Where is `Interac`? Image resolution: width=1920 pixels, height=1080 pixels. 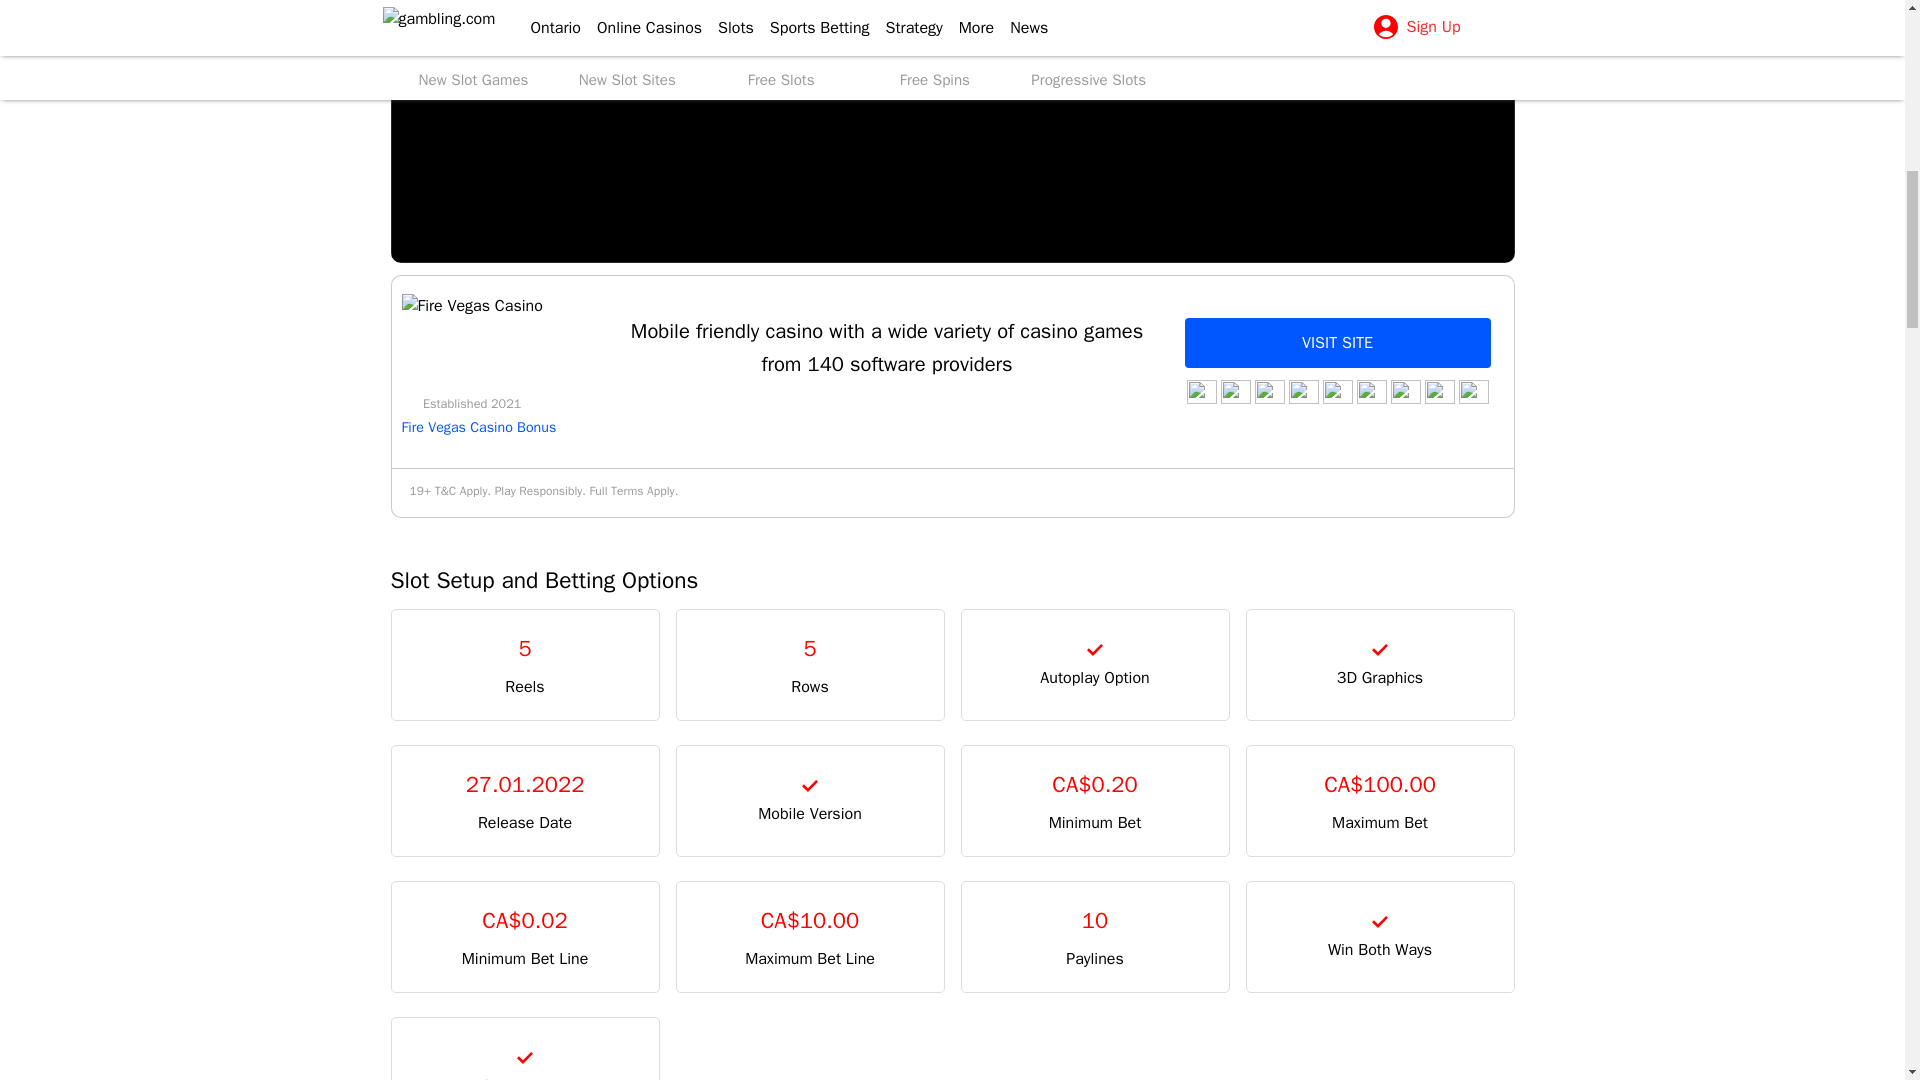
Interac is located at coordinates (1472, 392).